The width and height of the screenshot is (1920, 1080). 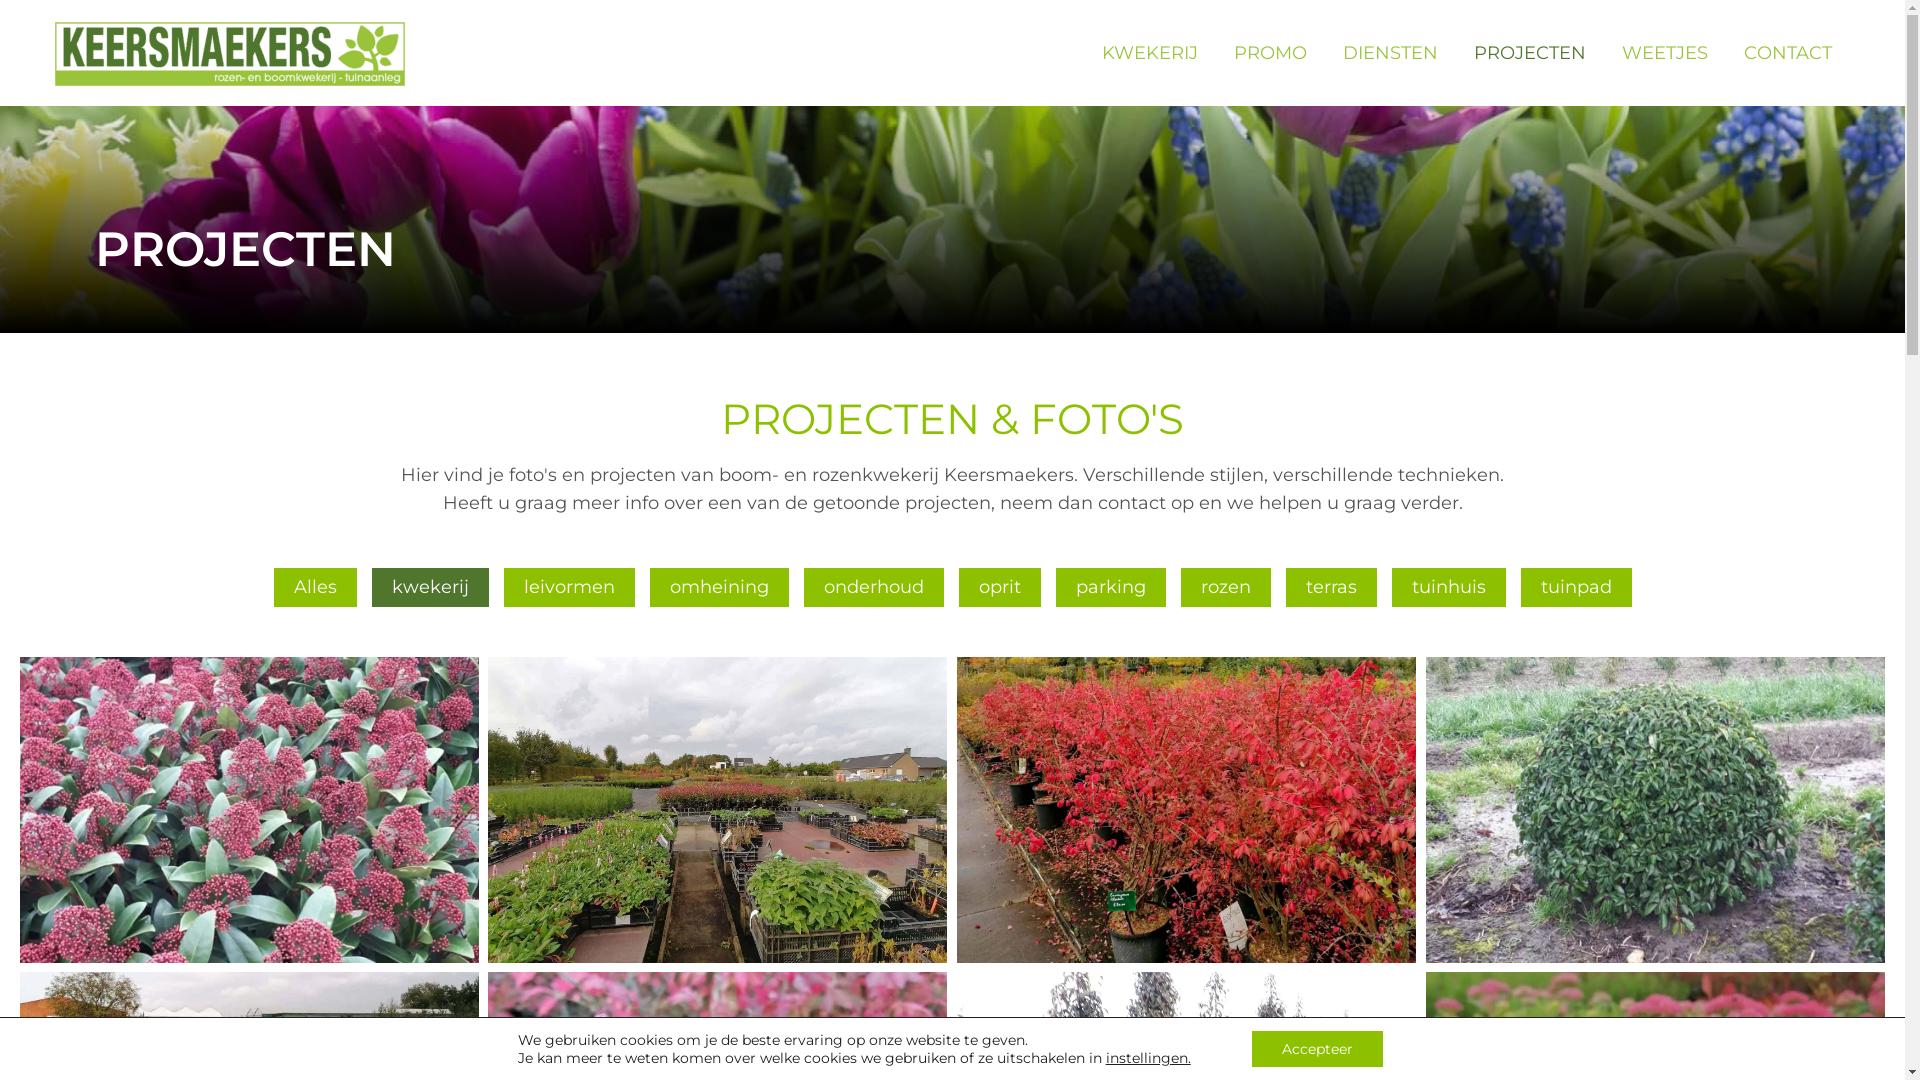 I want to click on instellingen., so click(x=1148, y=1058).